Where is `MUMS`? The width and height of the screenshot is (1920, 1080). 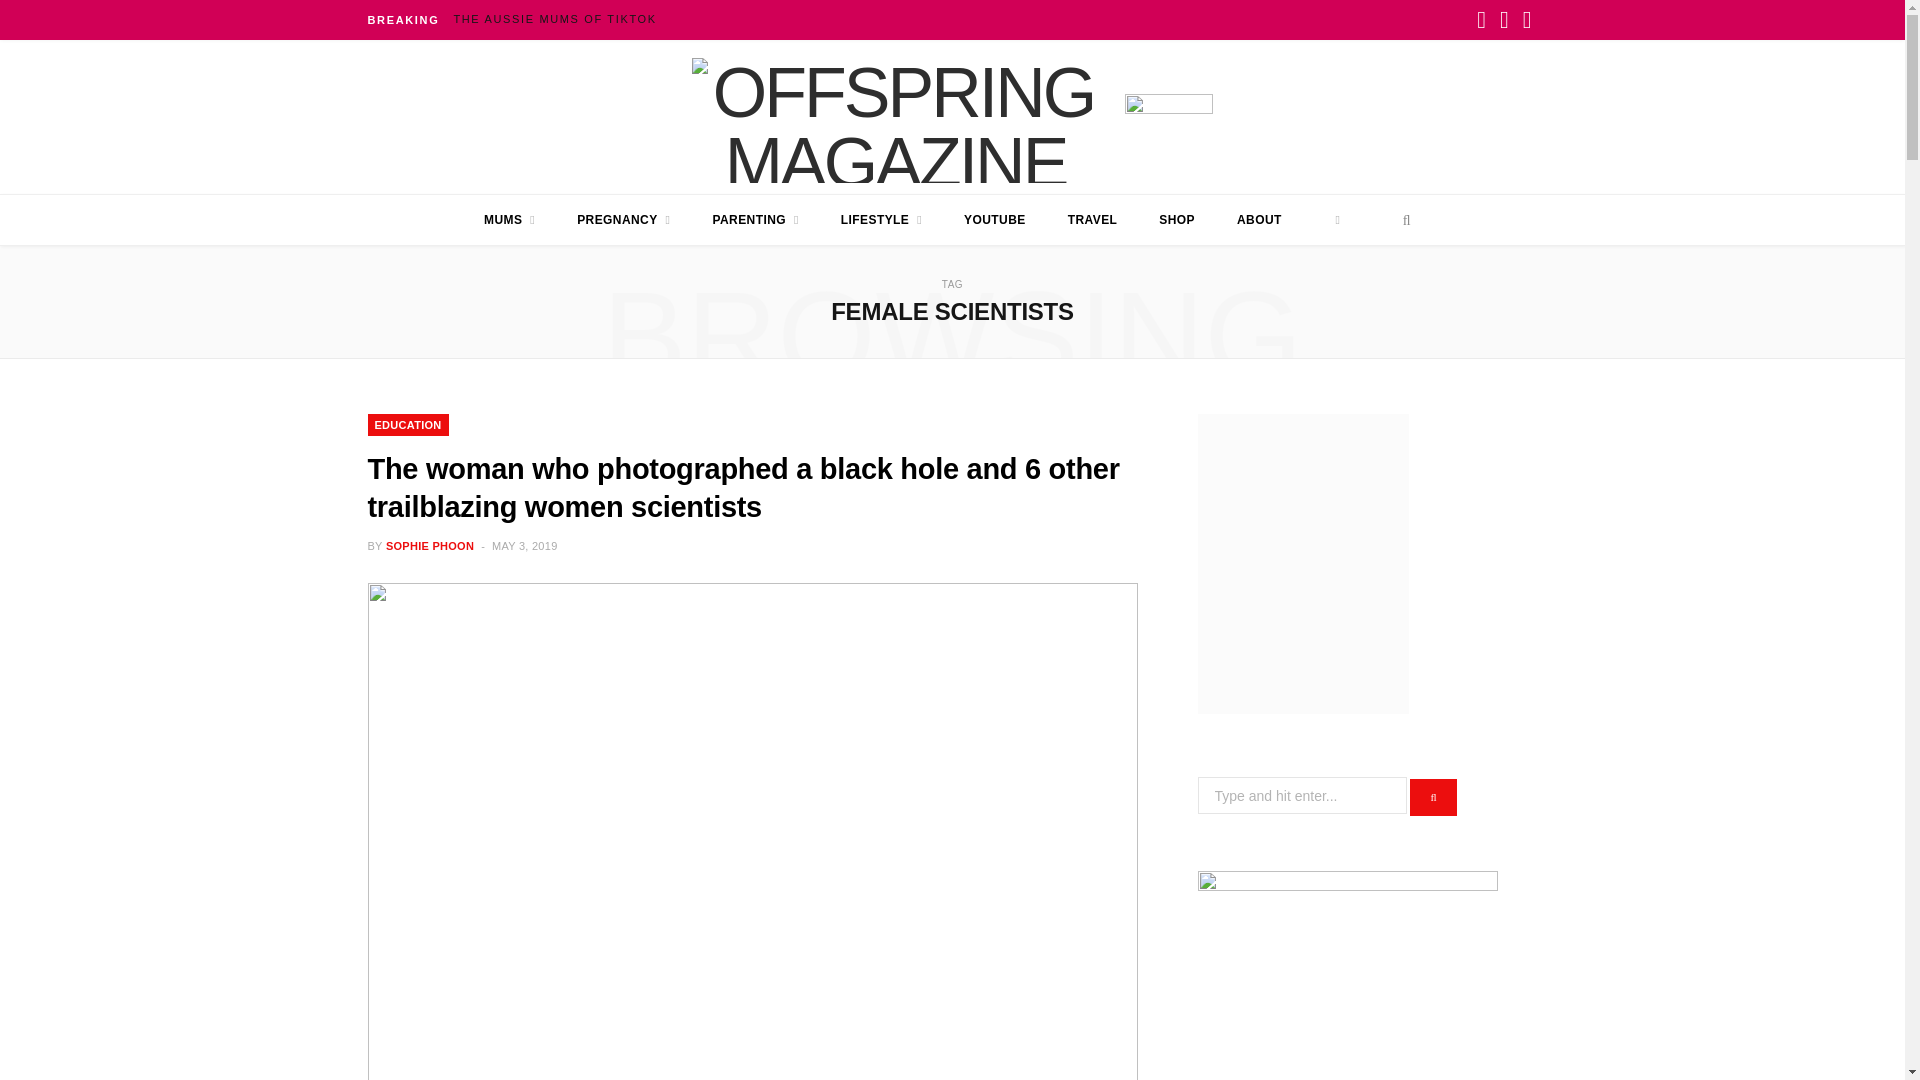
MUMS is located at coordinates (509, 220).